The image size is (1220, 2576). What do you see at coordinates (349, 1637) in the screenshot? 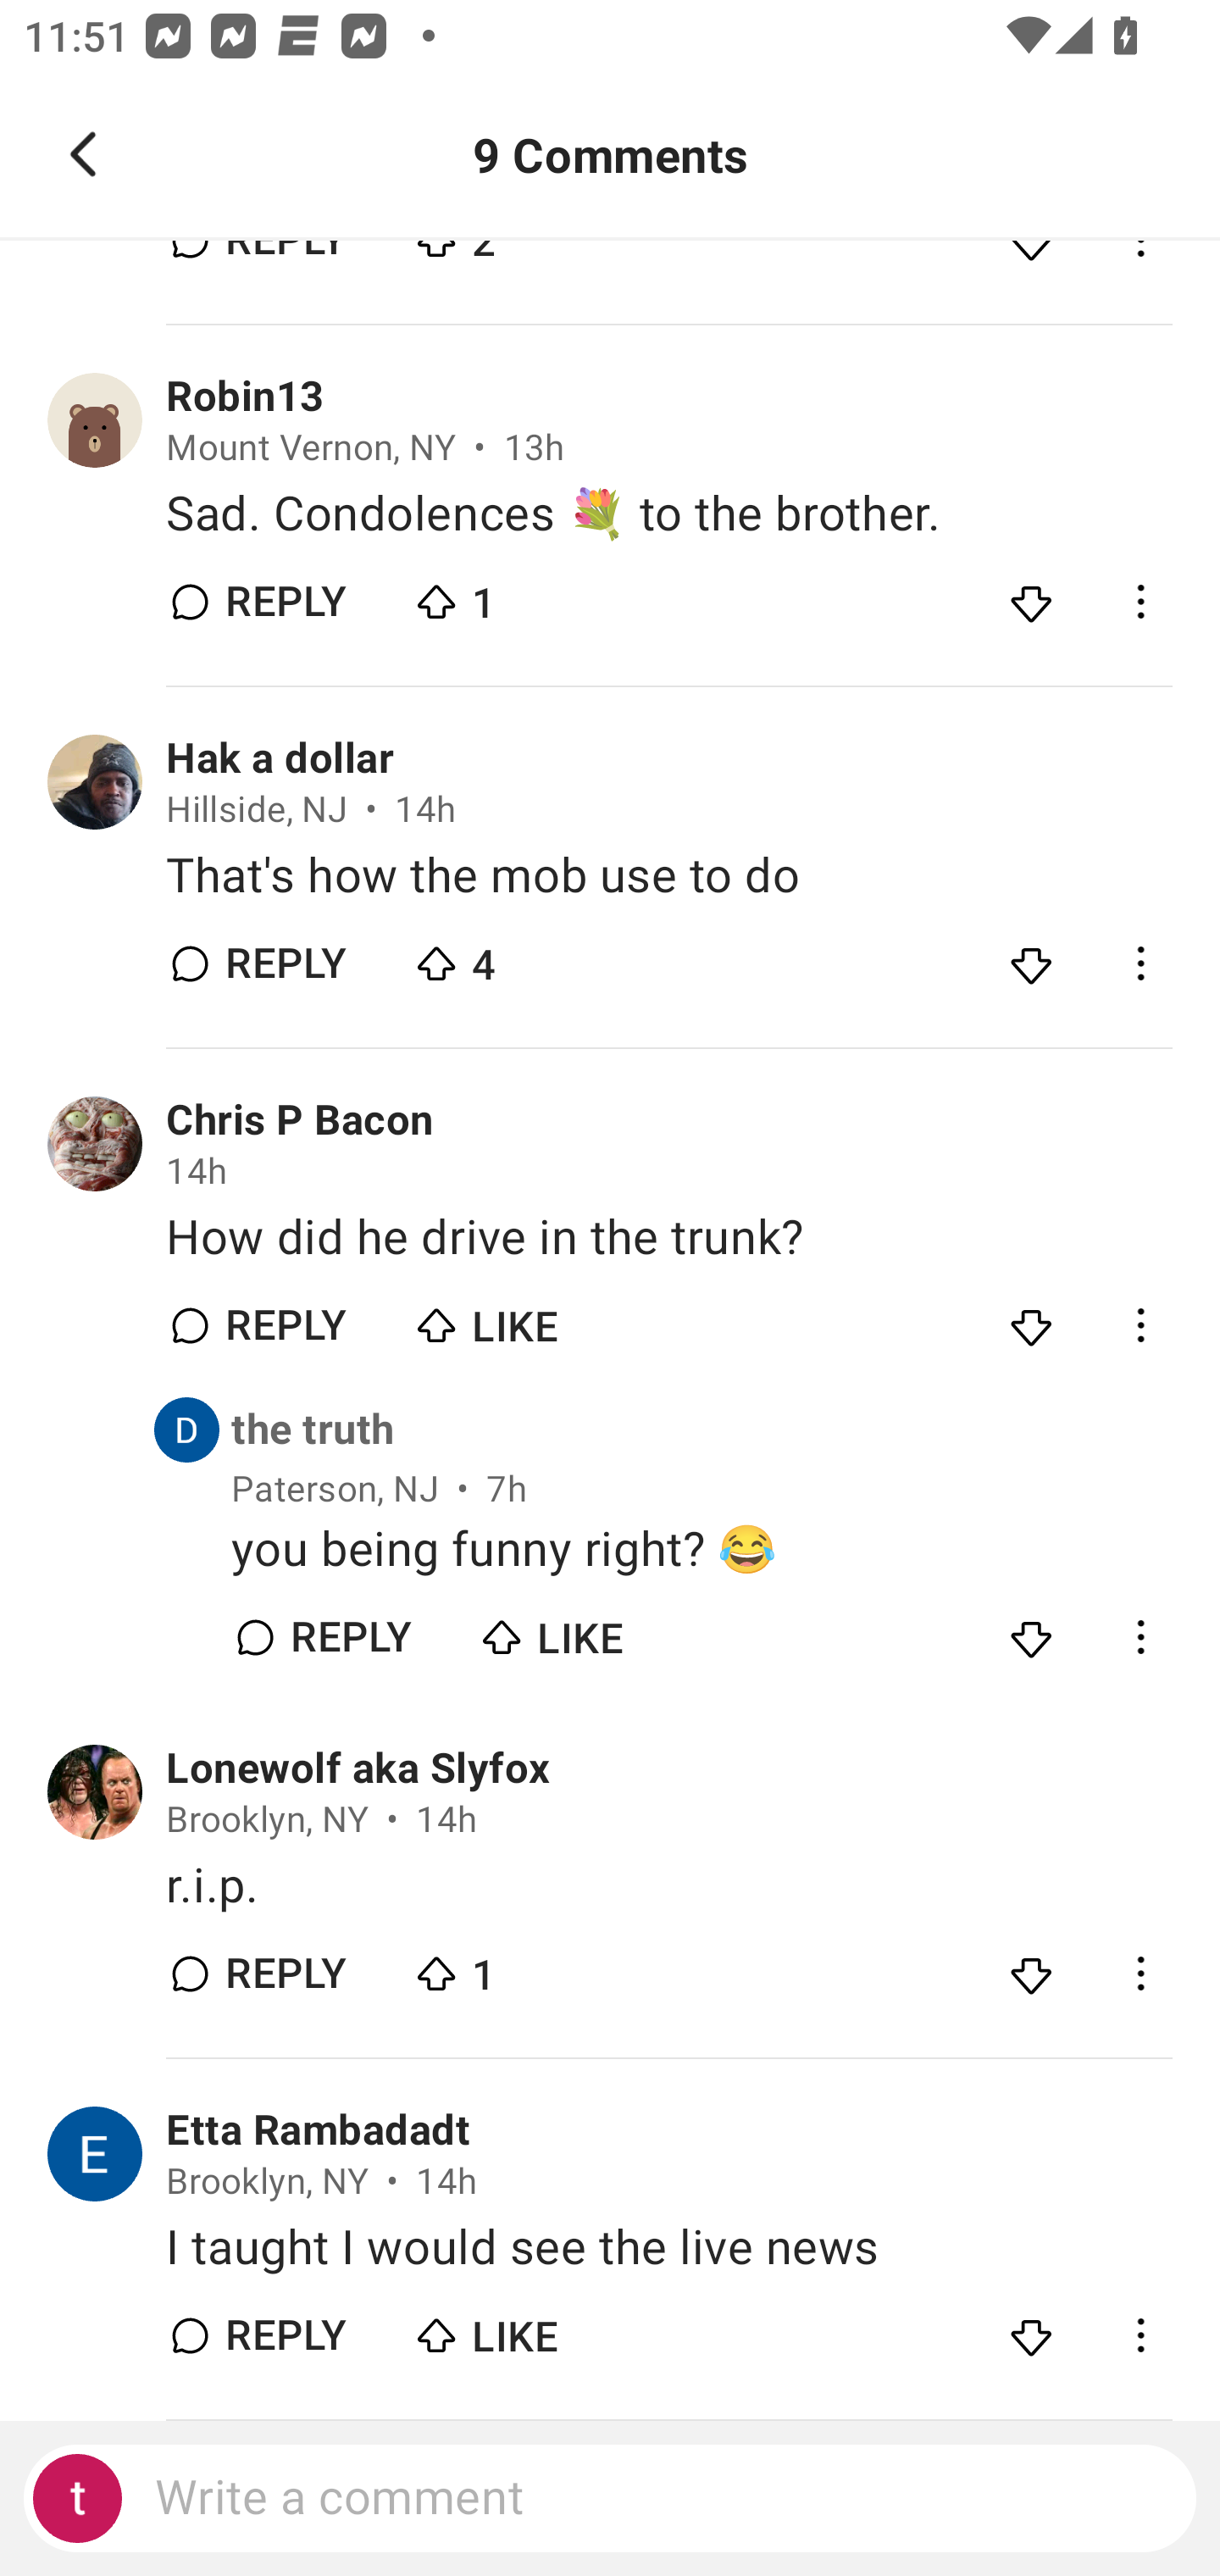
I see `REPLY` at bounding box center [349, 1637].